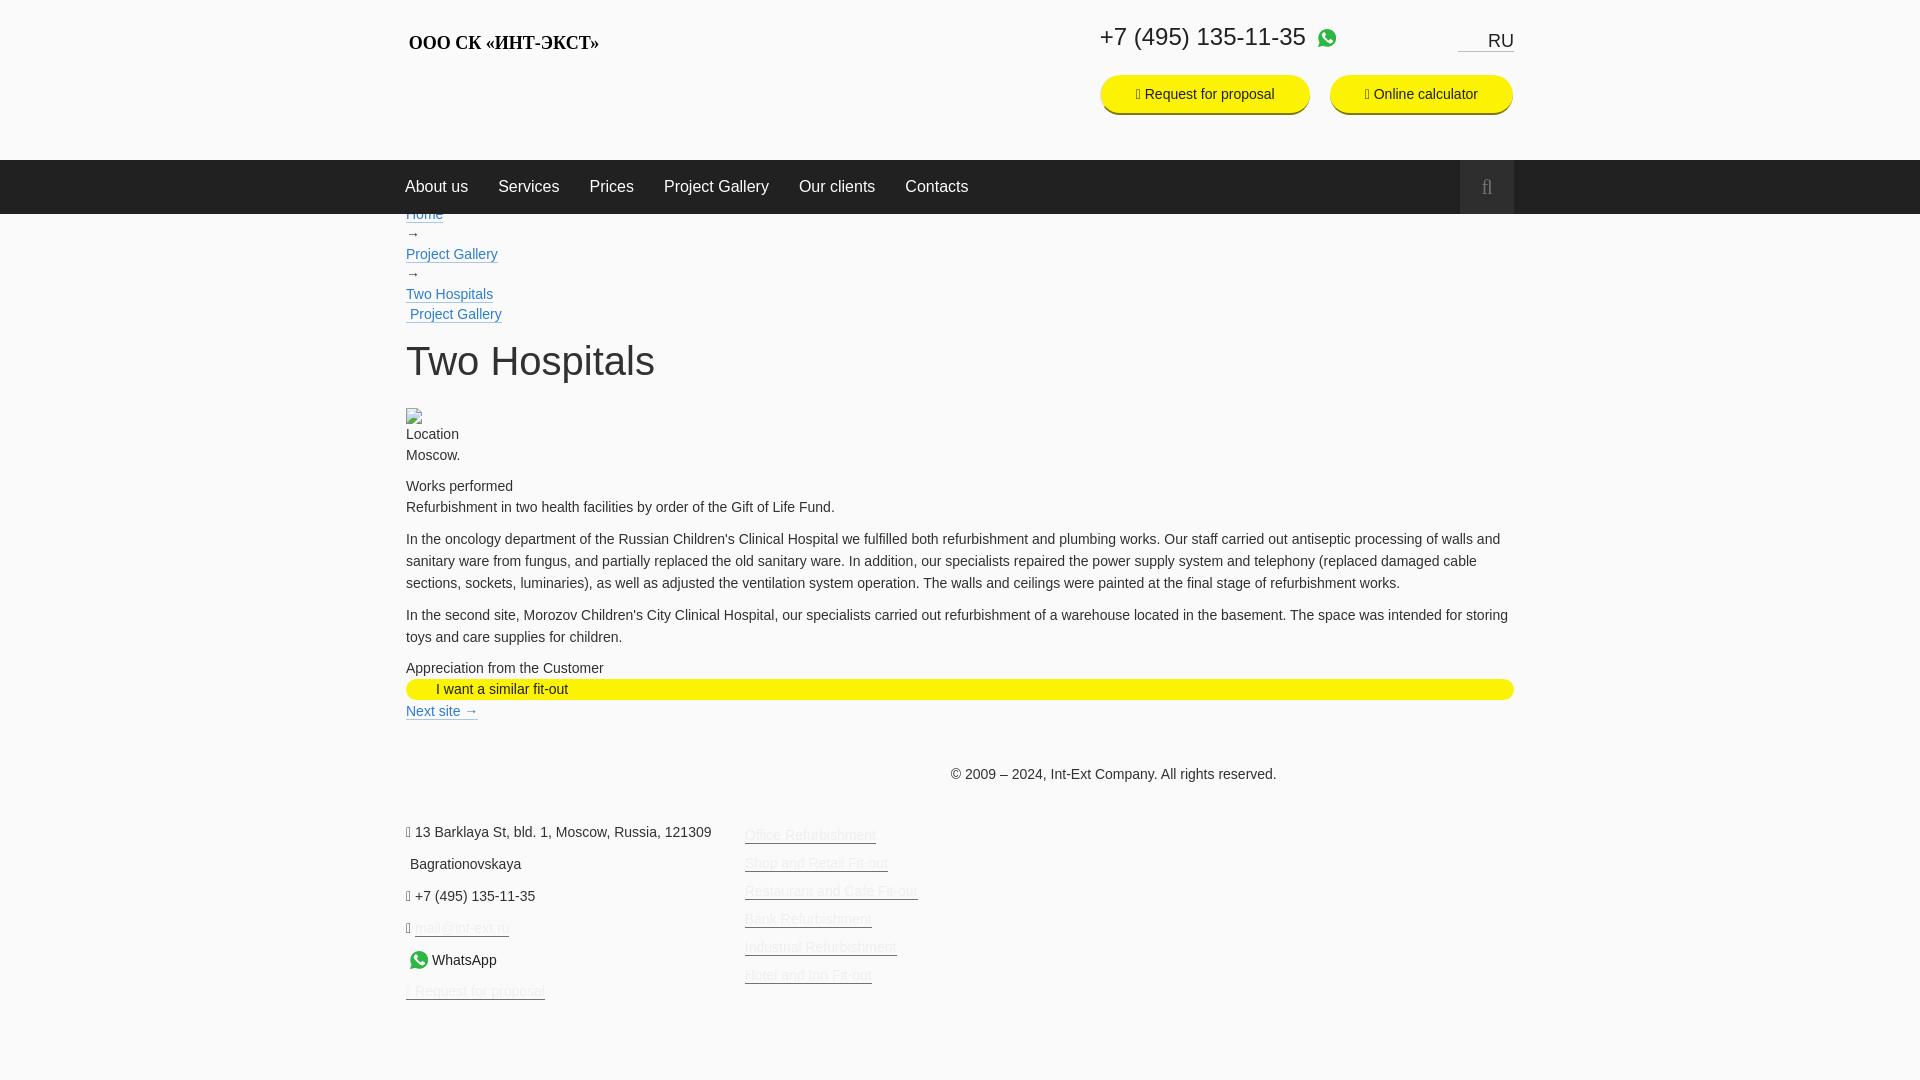 The image size is (1920, 1080). Describe the element at coordinates (528, 186) in the screenshot. I see `Services` at that location.